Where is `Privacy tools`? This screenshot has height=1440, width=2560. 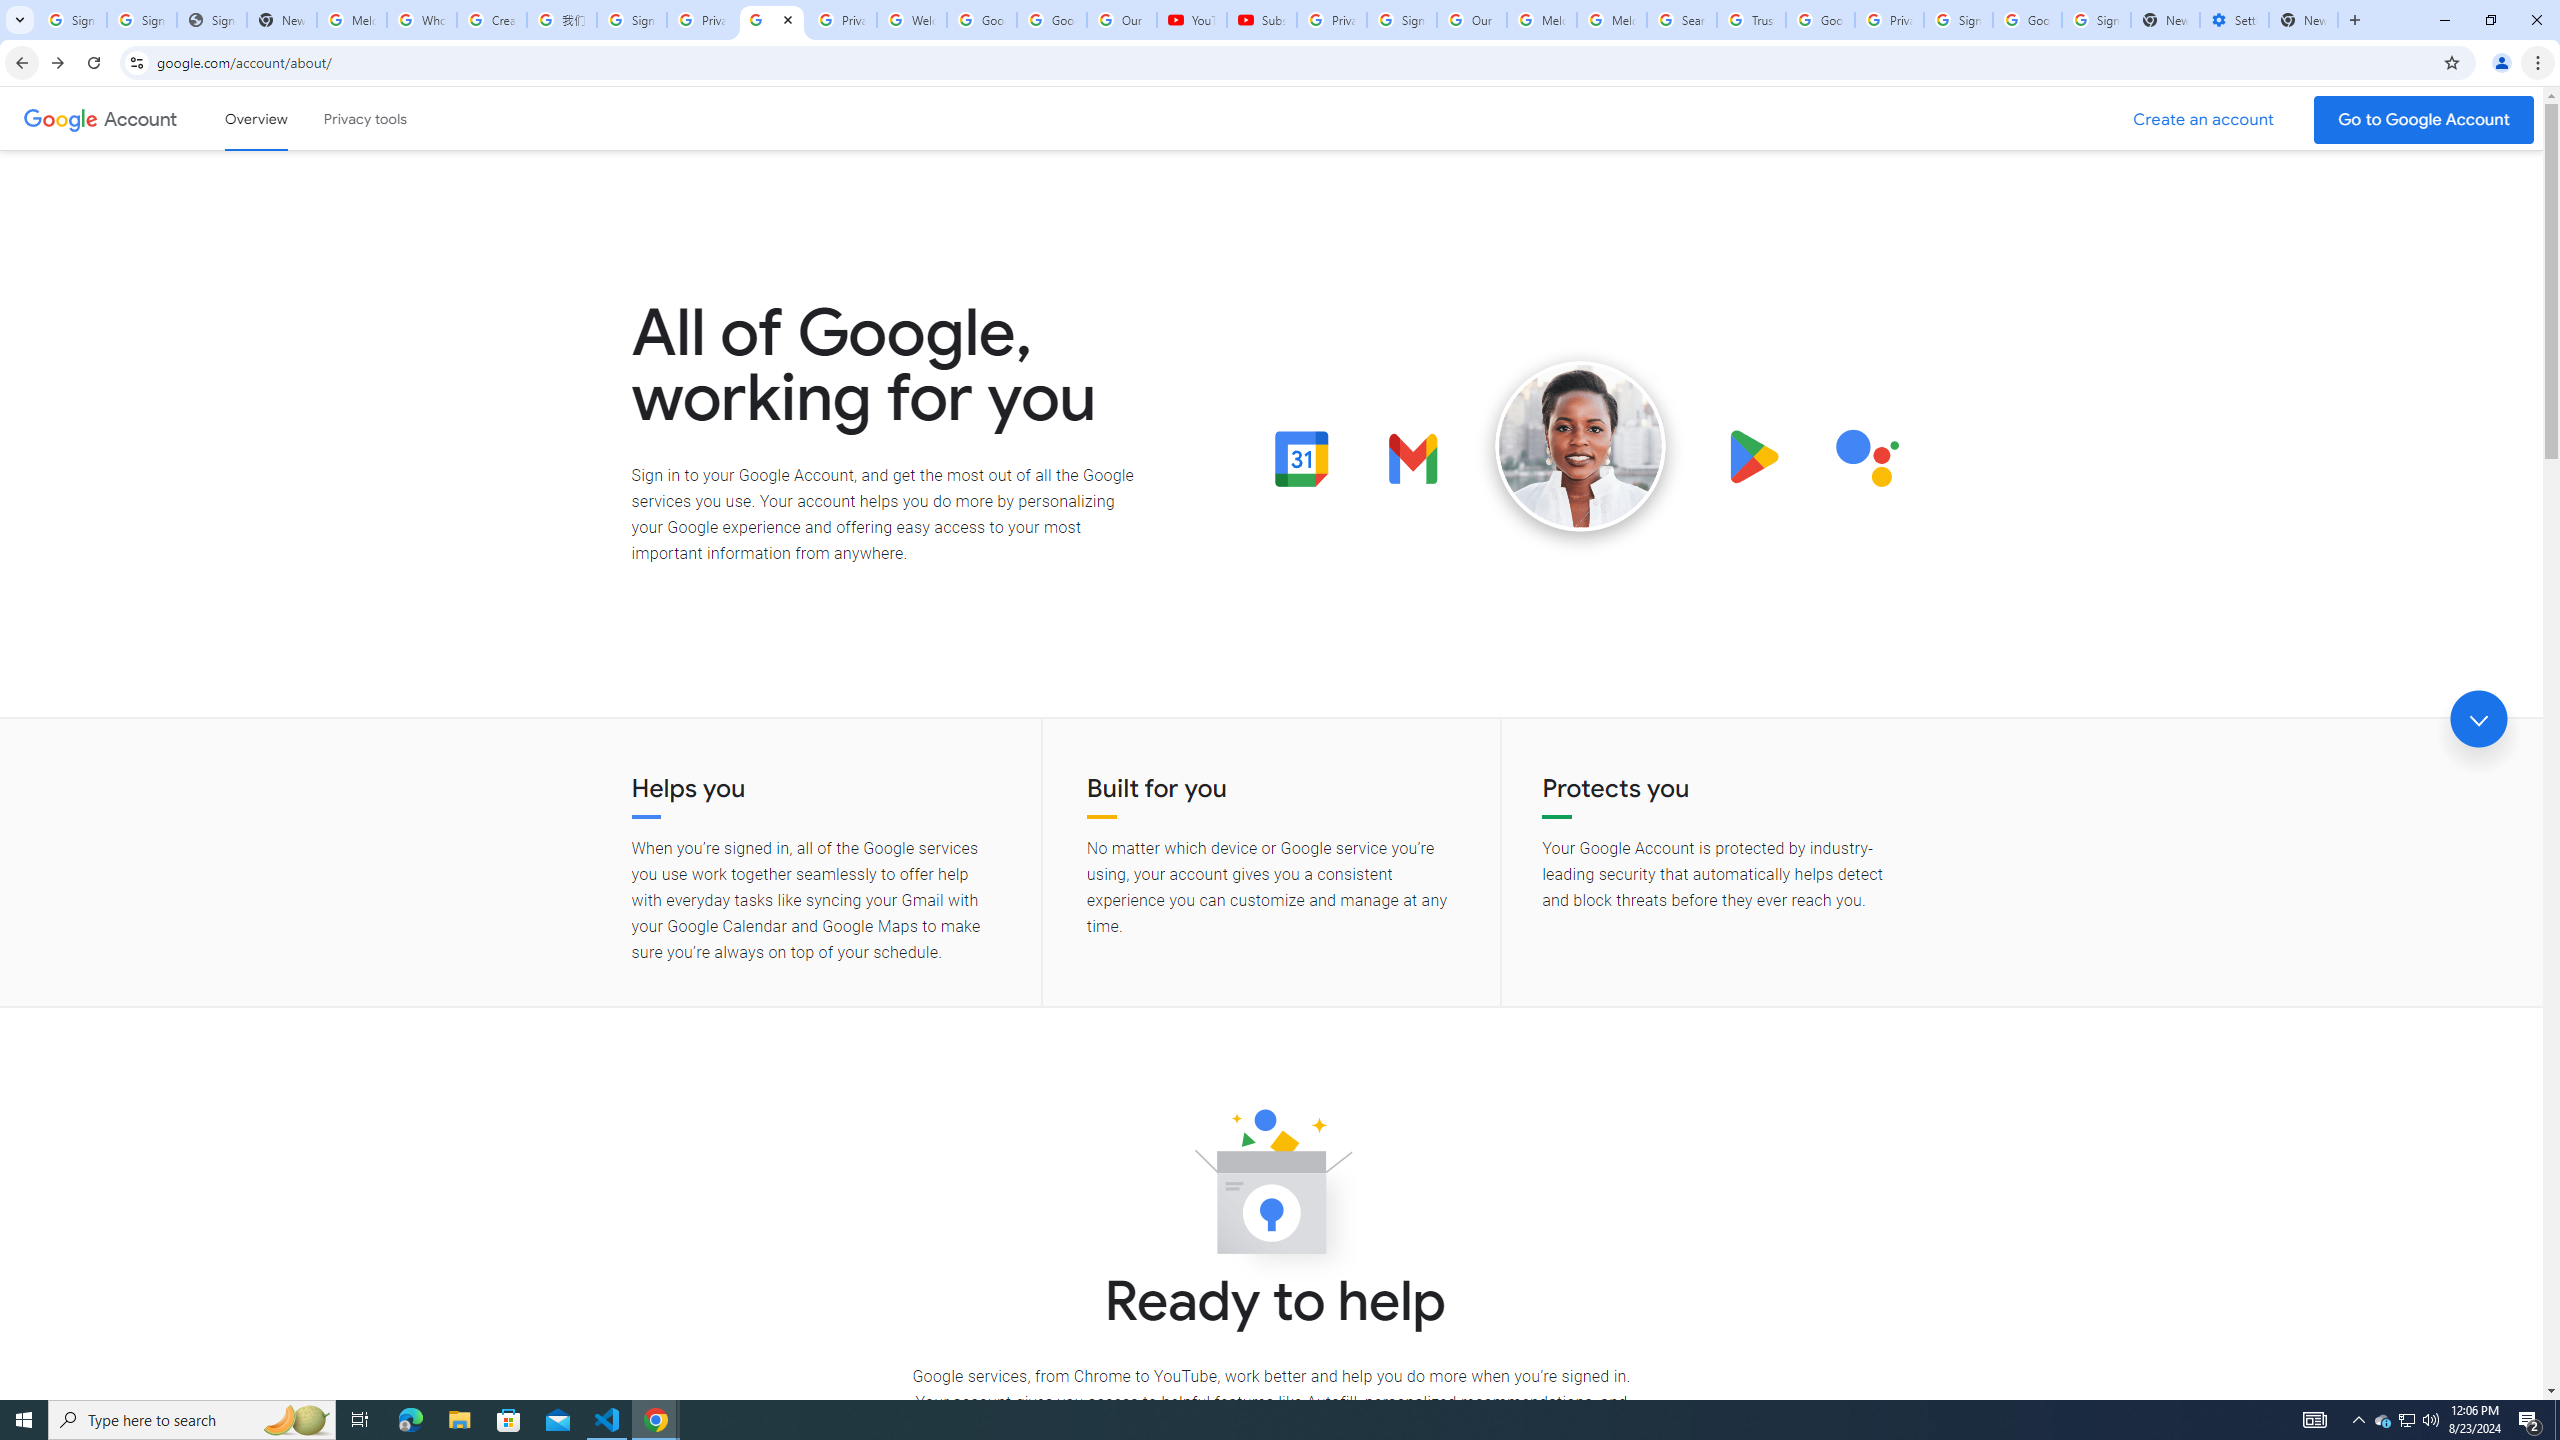
Privacy tools is located at coordinates (364, 118).